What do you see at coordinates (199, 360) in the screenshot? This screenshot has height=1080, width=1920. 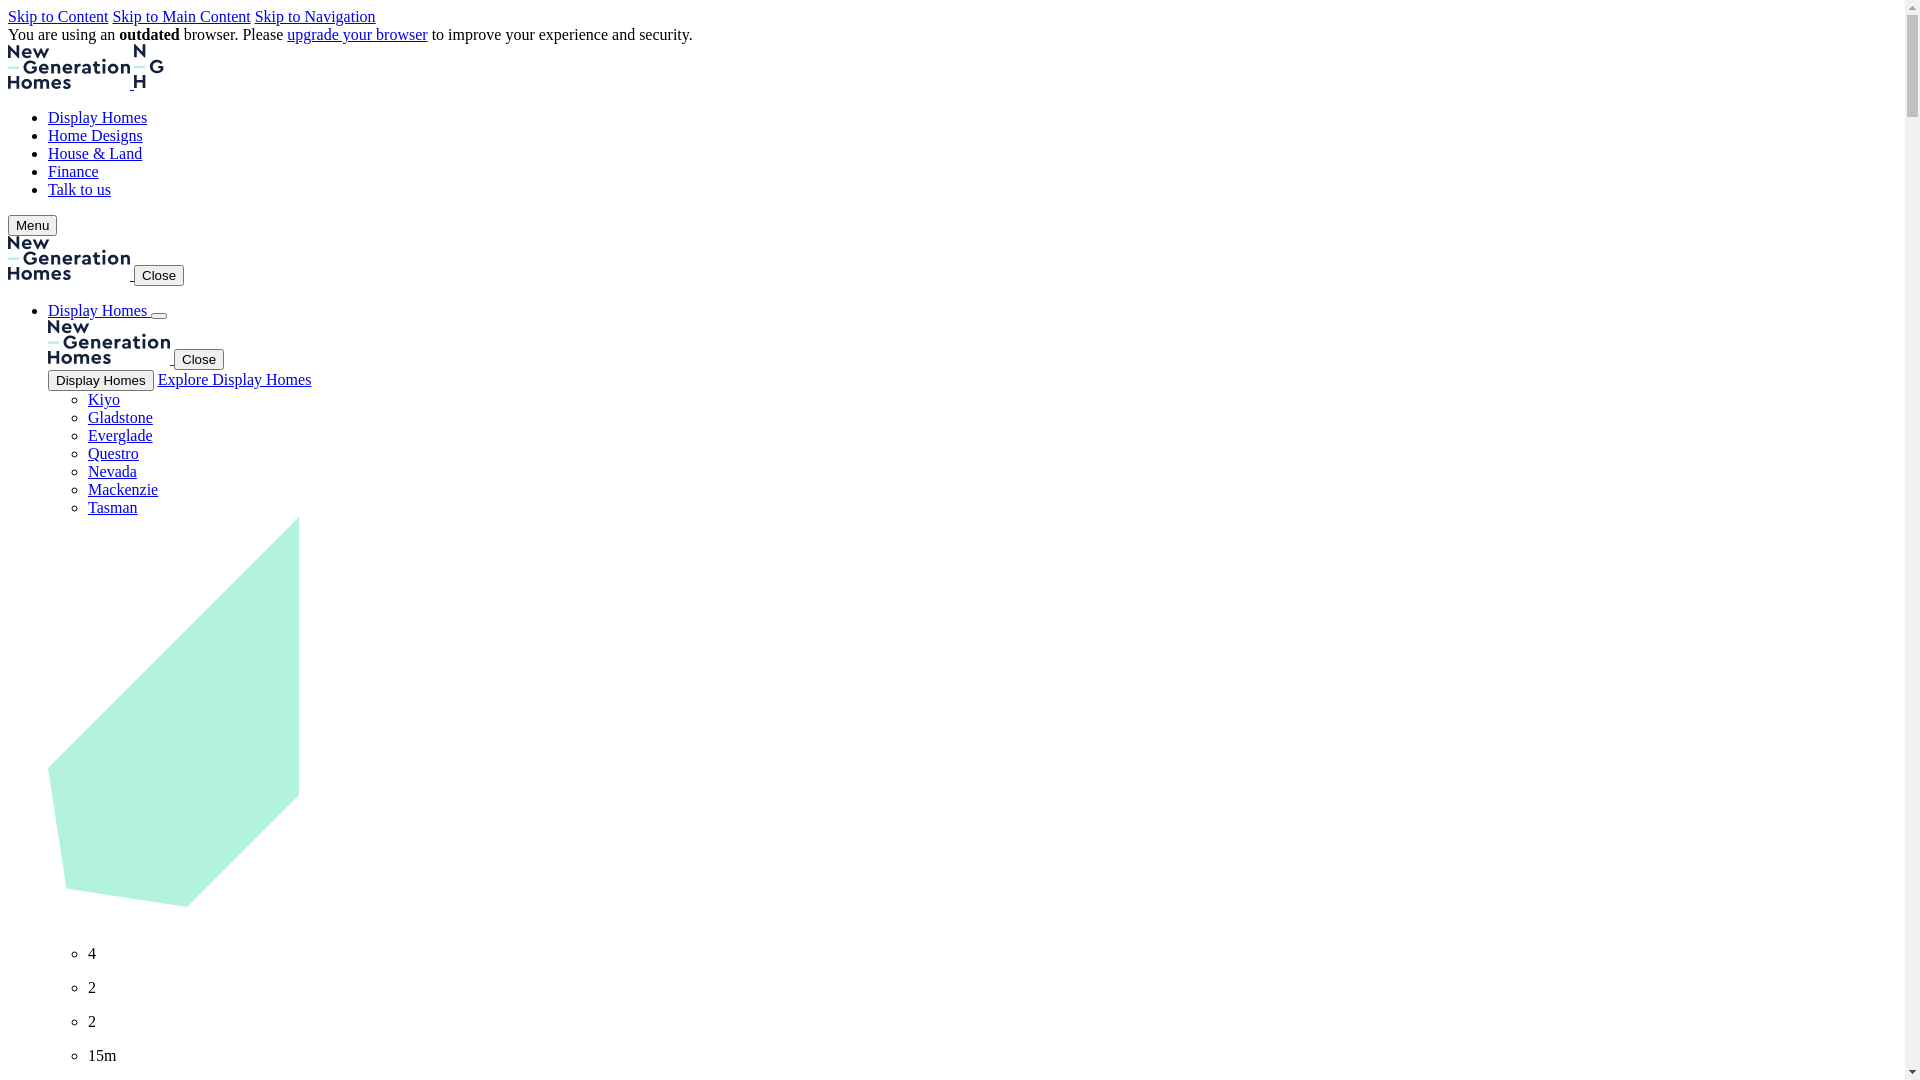 I see `Close` at bounding box center [199, 360].